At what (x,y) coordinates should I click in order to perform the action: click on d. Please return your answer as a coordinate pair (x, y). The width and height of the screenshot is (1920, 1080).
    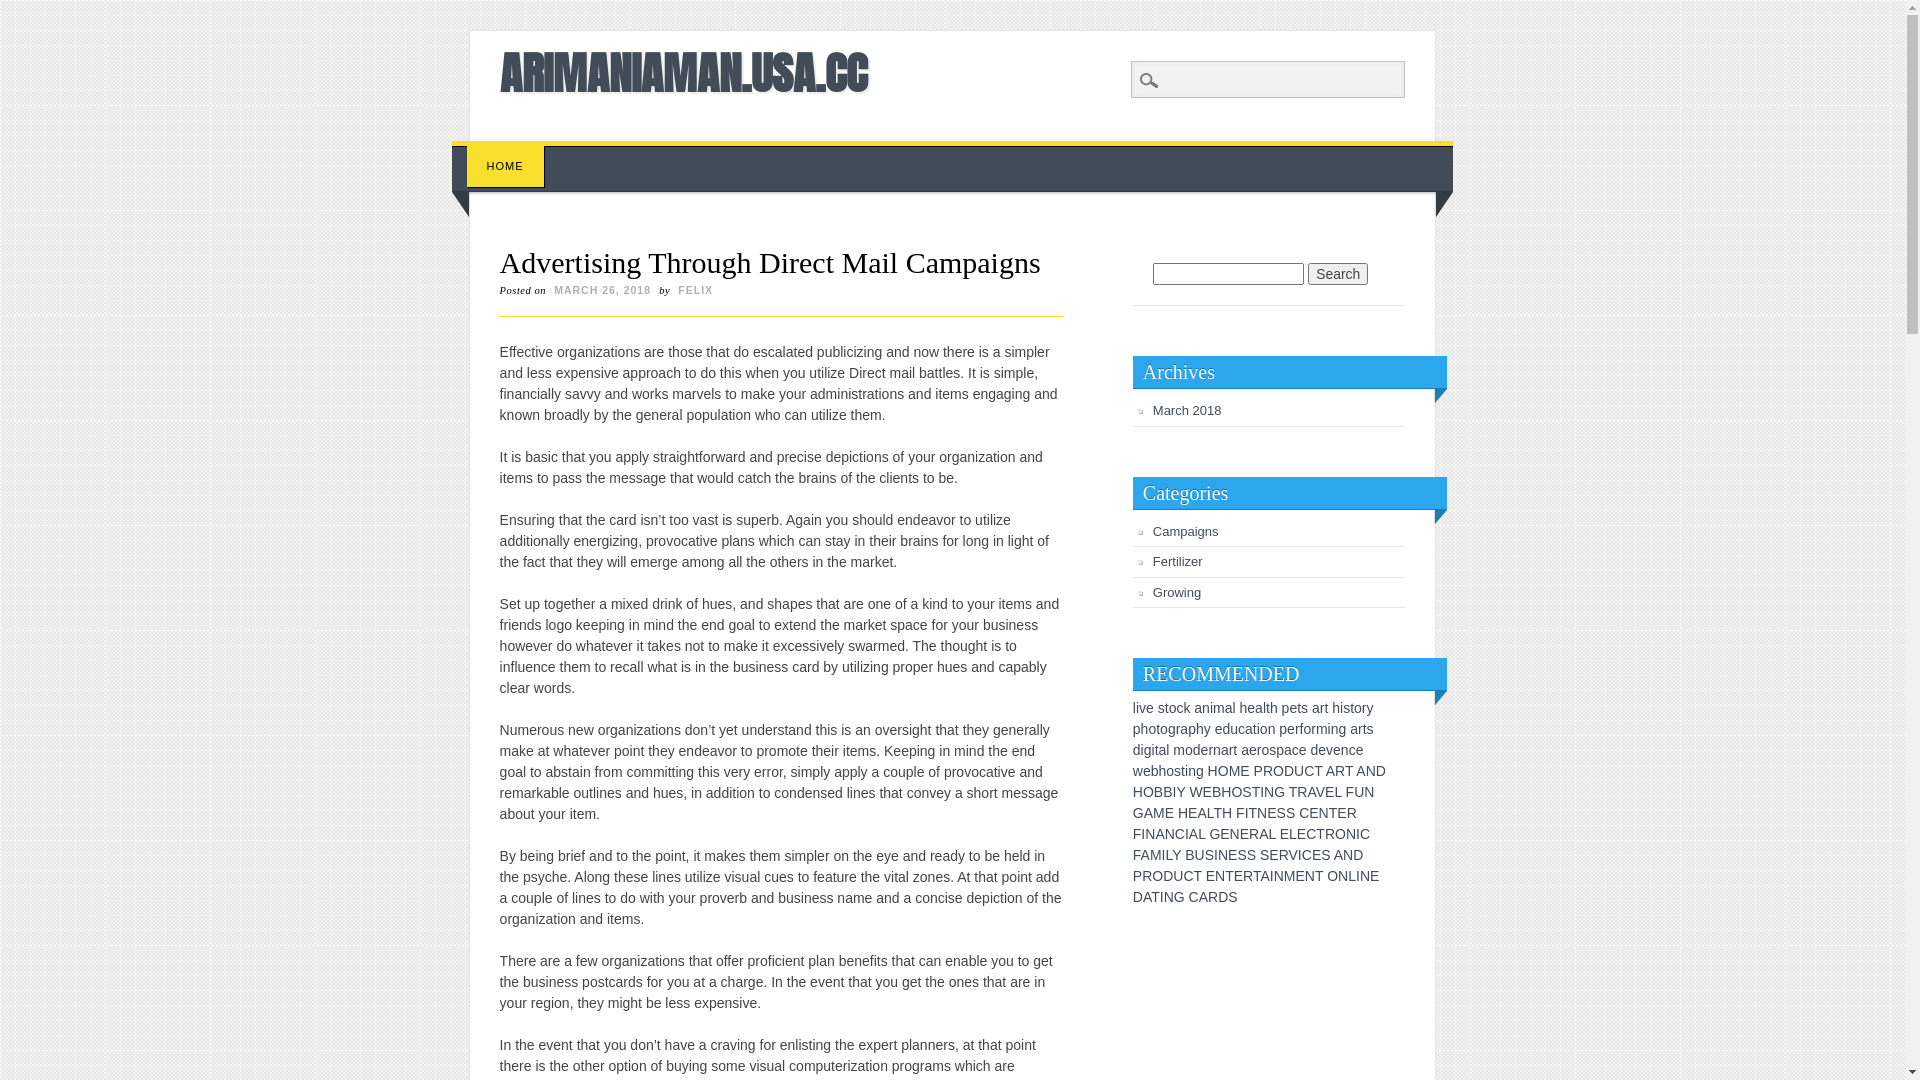
    Looking at the image, I should click on (1197, 750).